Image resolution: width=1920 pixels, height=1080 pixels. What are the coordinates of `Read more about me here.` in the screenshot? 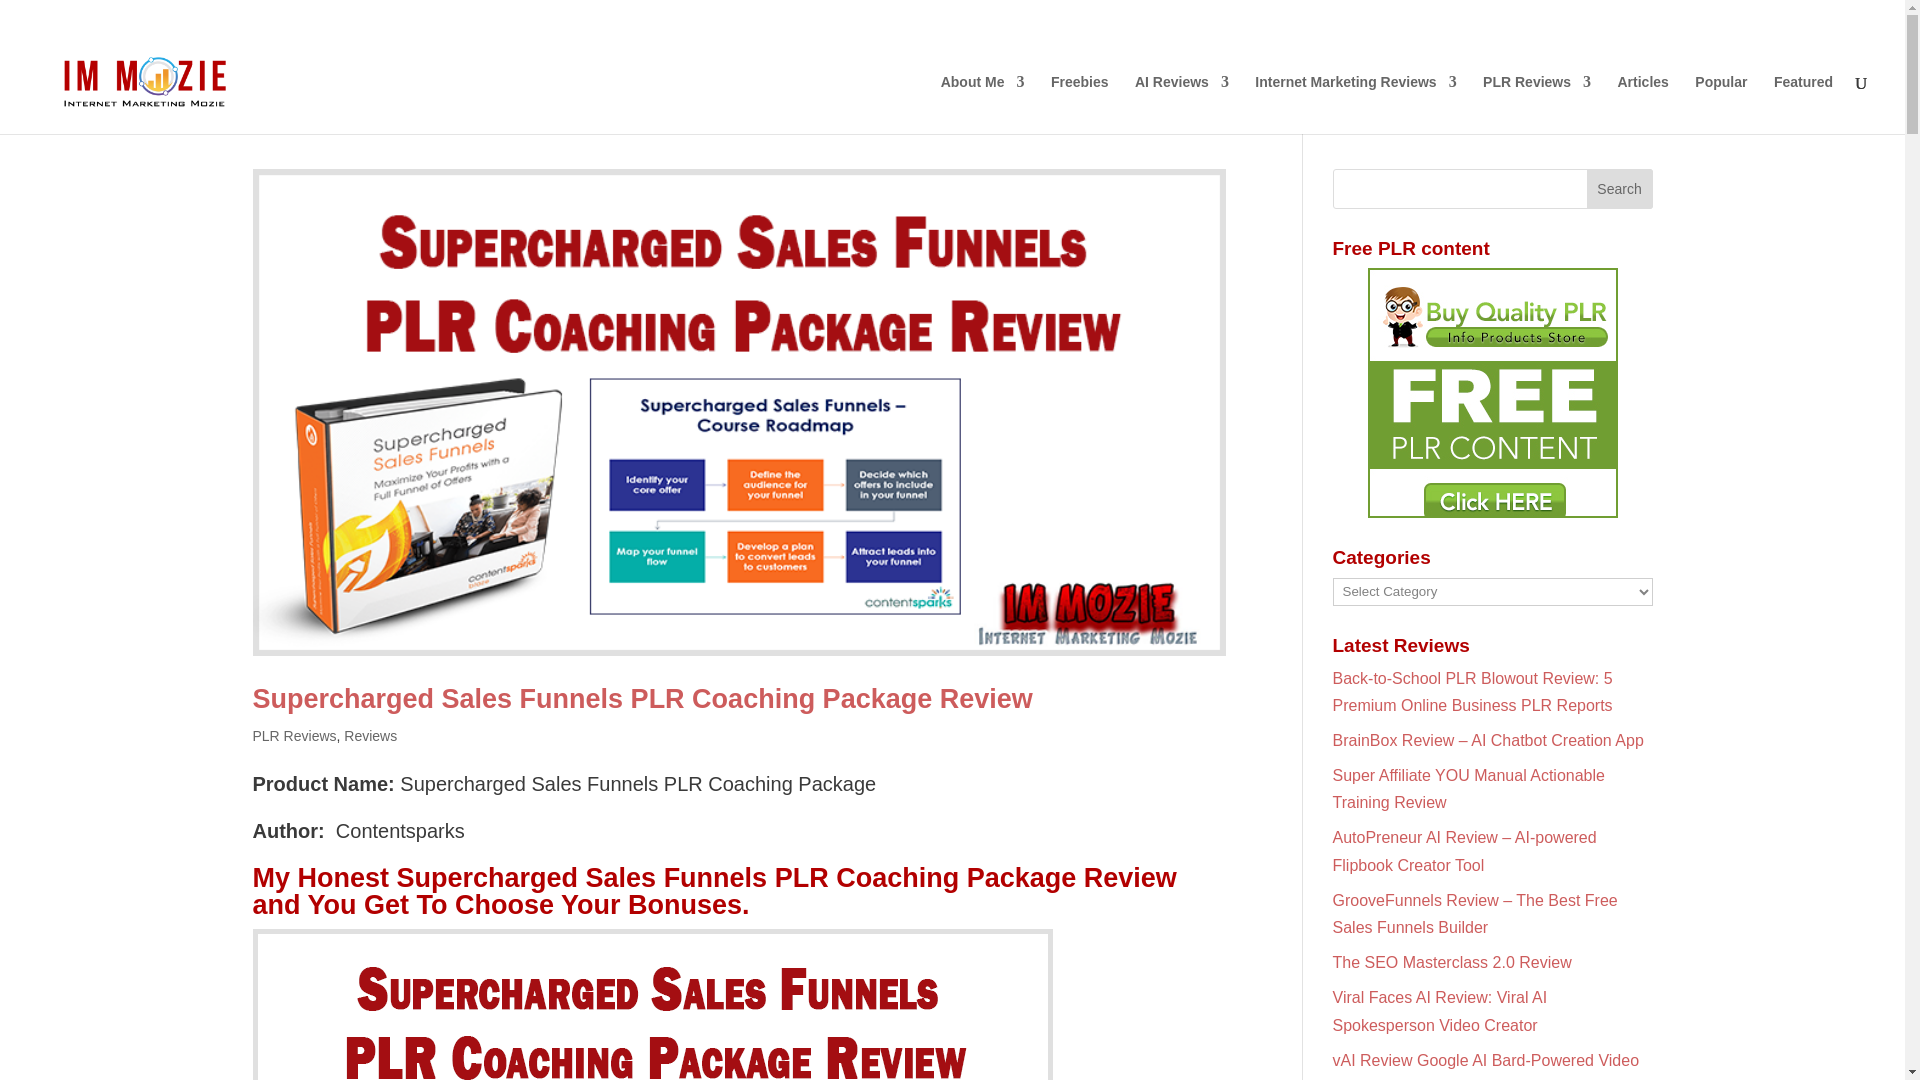 It's located at (982, 104).